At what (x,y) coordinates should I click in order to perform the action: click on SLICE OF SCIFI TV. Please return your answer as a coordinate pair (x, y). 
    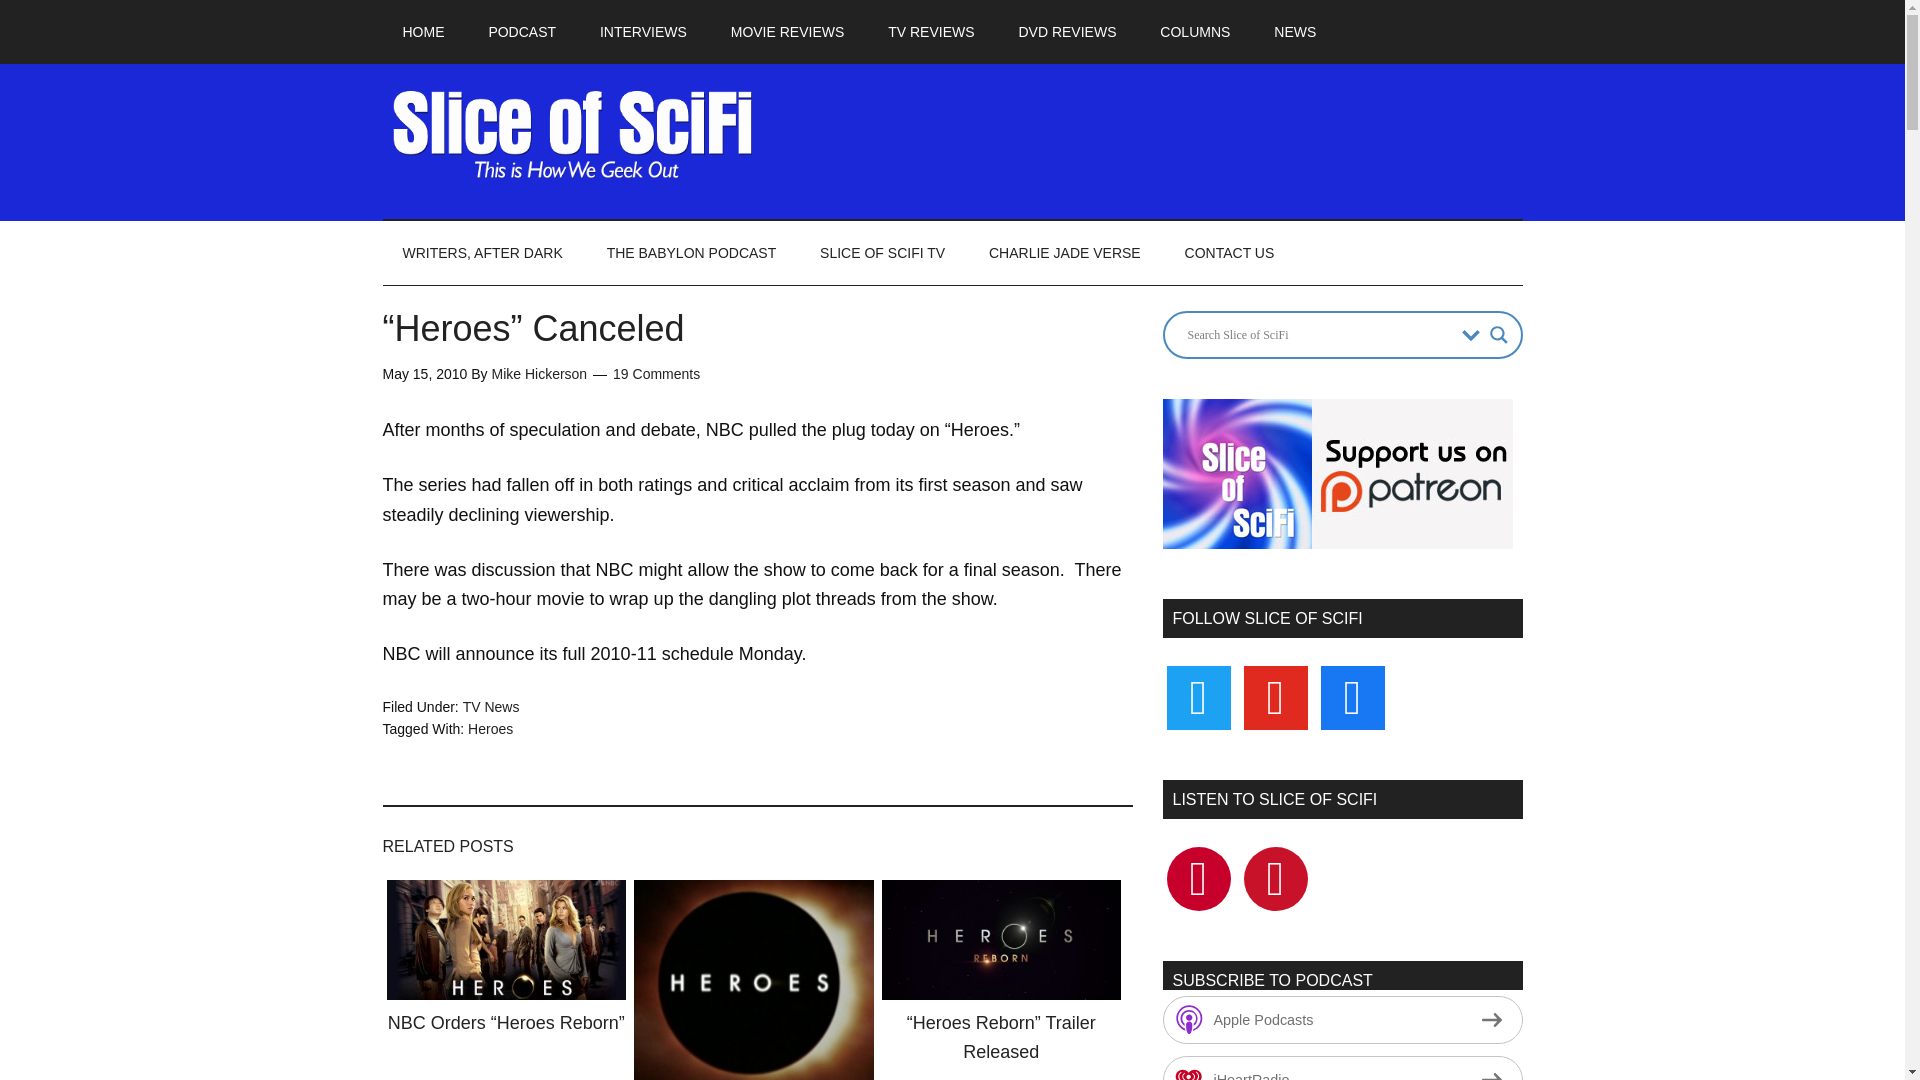
    Looking at the image, I should click on (882, 253).